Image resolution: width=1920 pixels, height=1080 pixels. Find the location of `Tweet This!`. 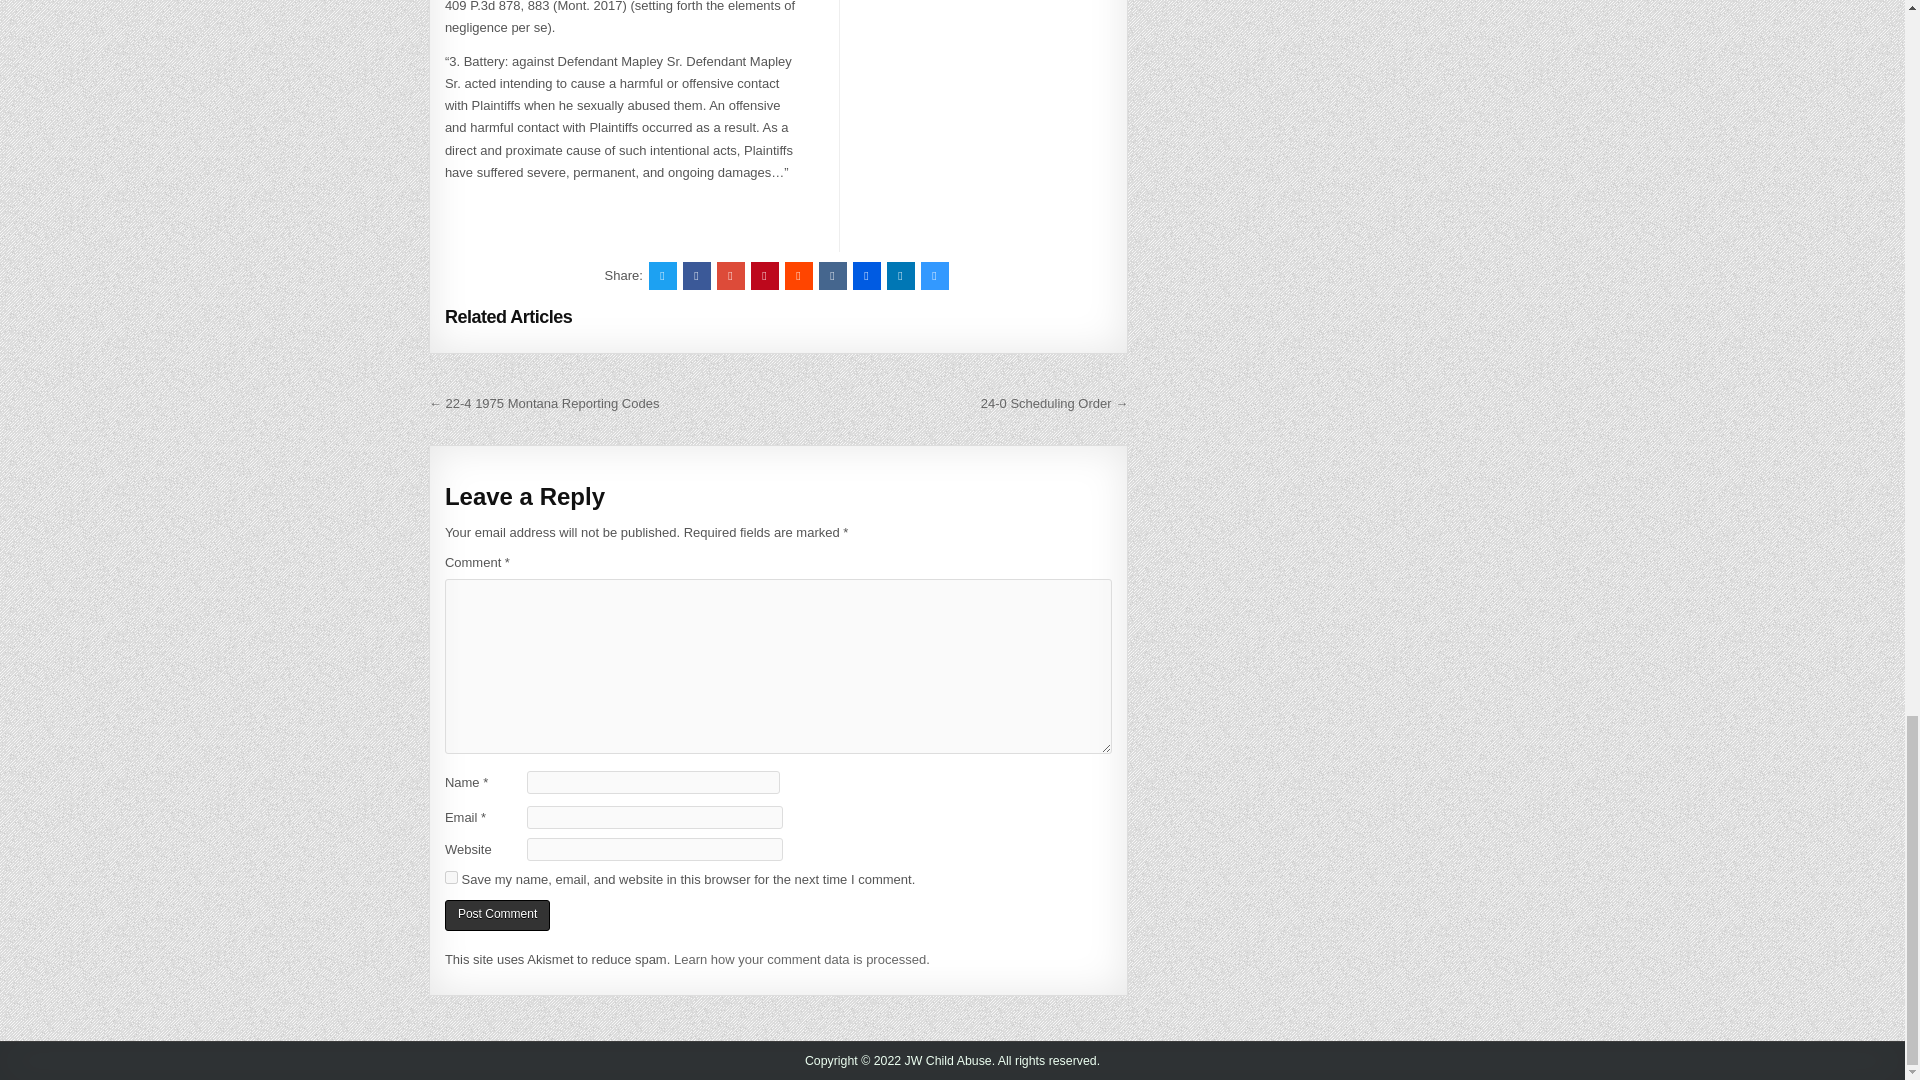

Tweet This! is located at coordinates (662, 276).